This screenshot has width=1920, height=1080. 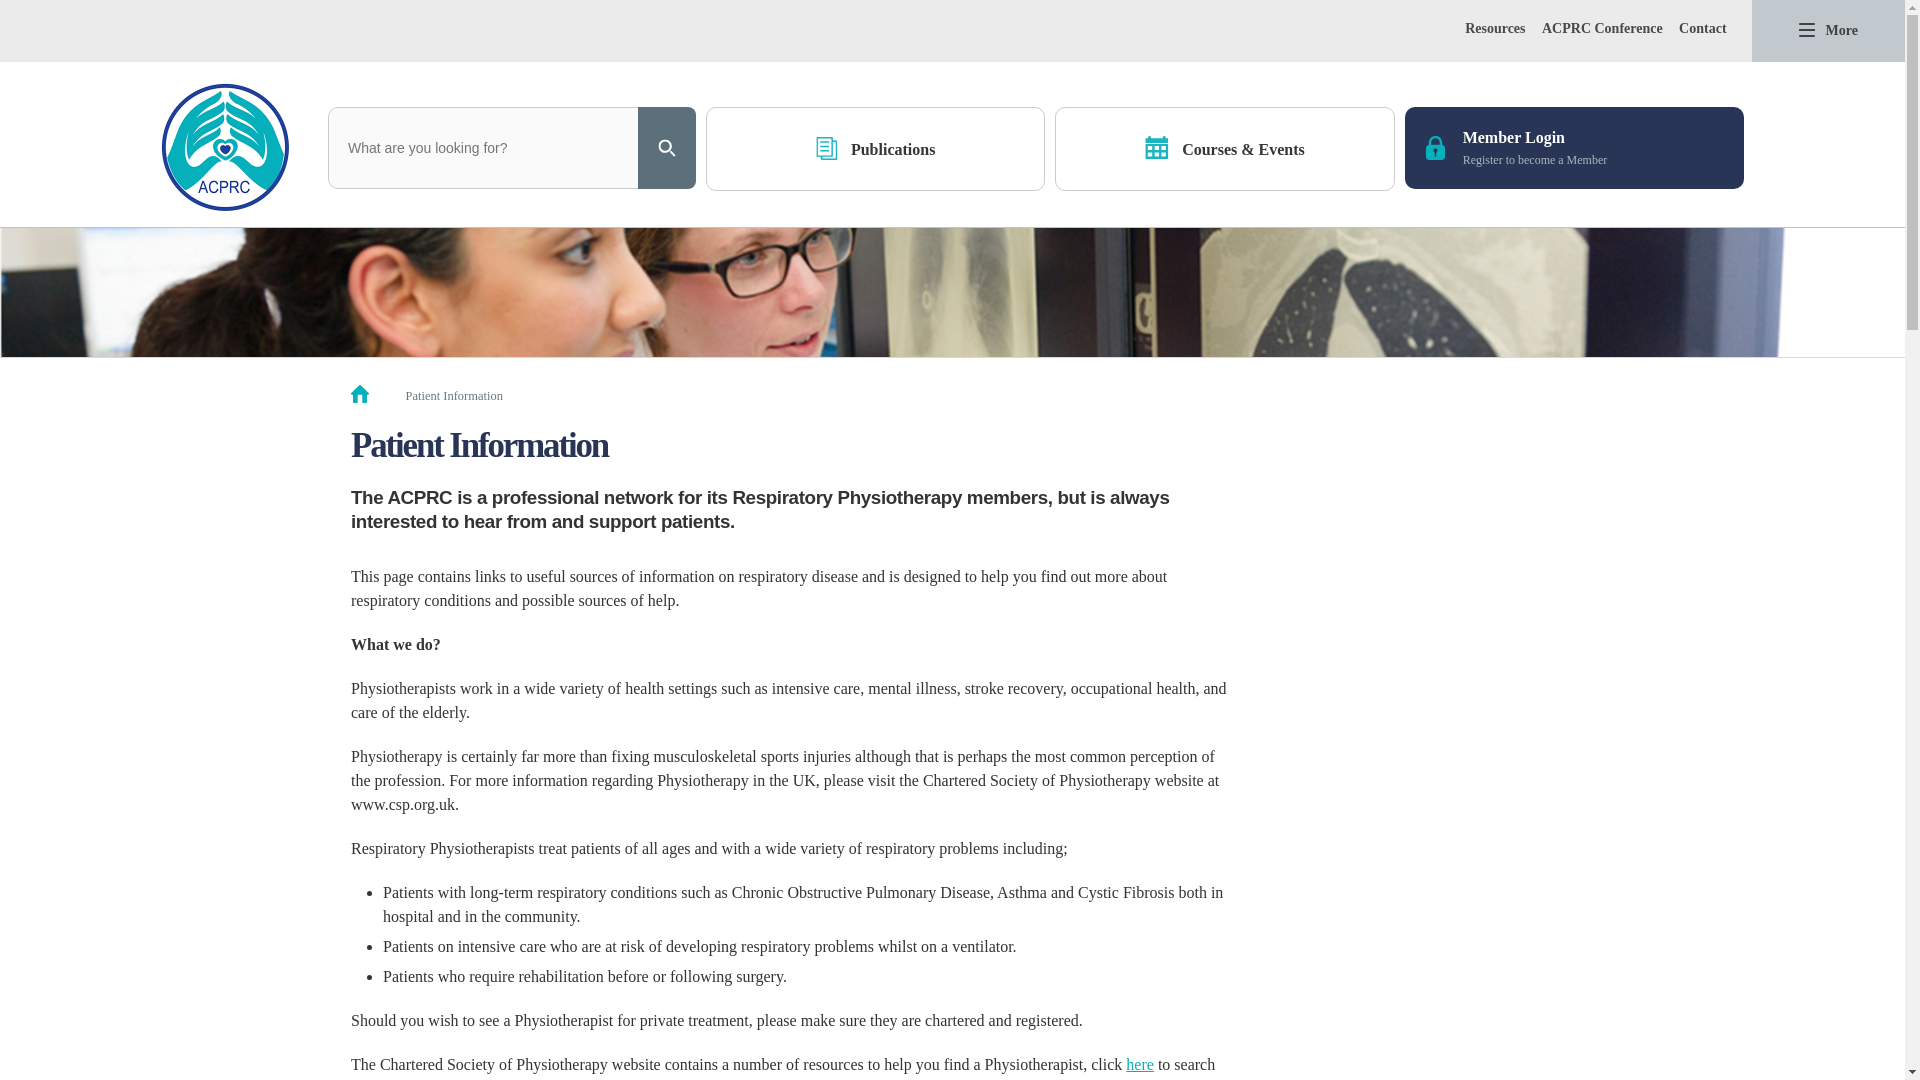 What do you see at coordinates (1224, 149) in the screenshot?
I see `Courses` at bounding box center [1224, 149].